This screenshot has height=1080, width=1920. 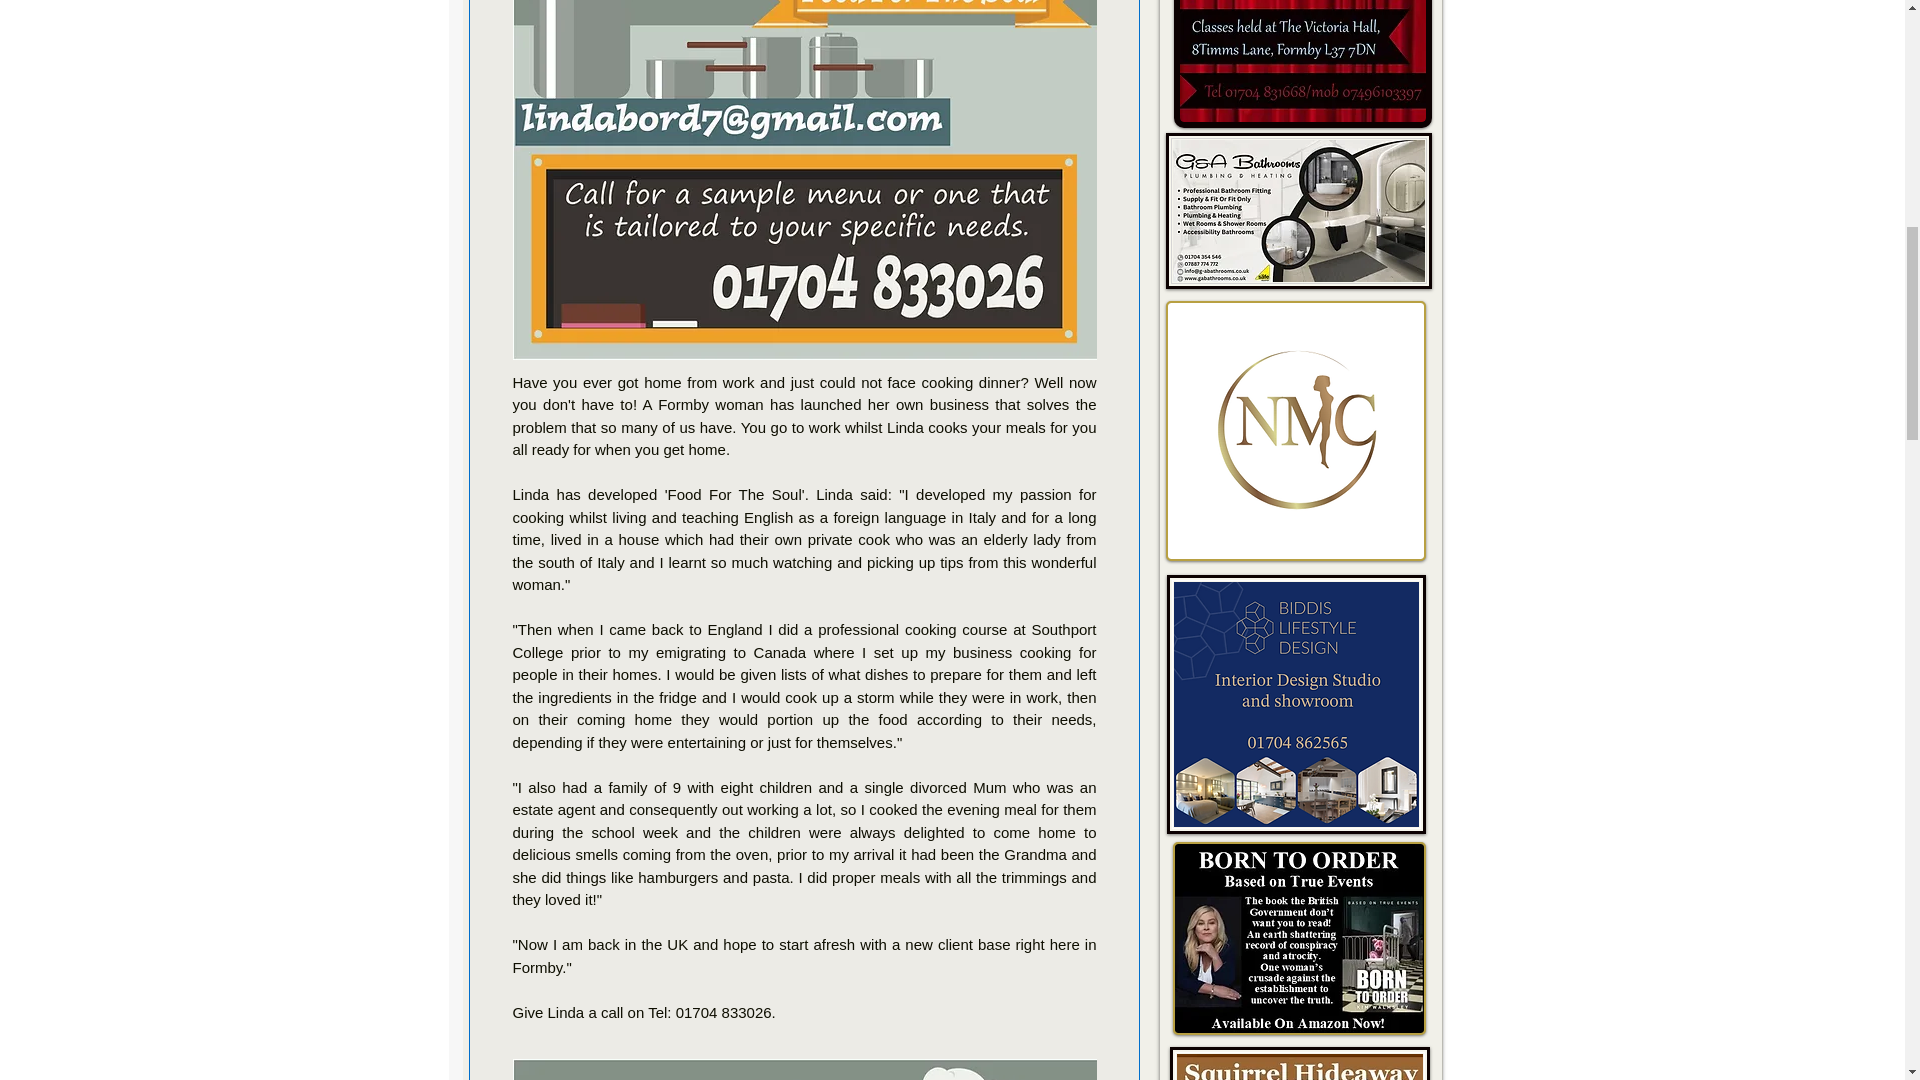 What do you see at coordinates (1296, 430) in the screenshot?
I see `SWW Construction Formby` at bounding box center [1296, 430].